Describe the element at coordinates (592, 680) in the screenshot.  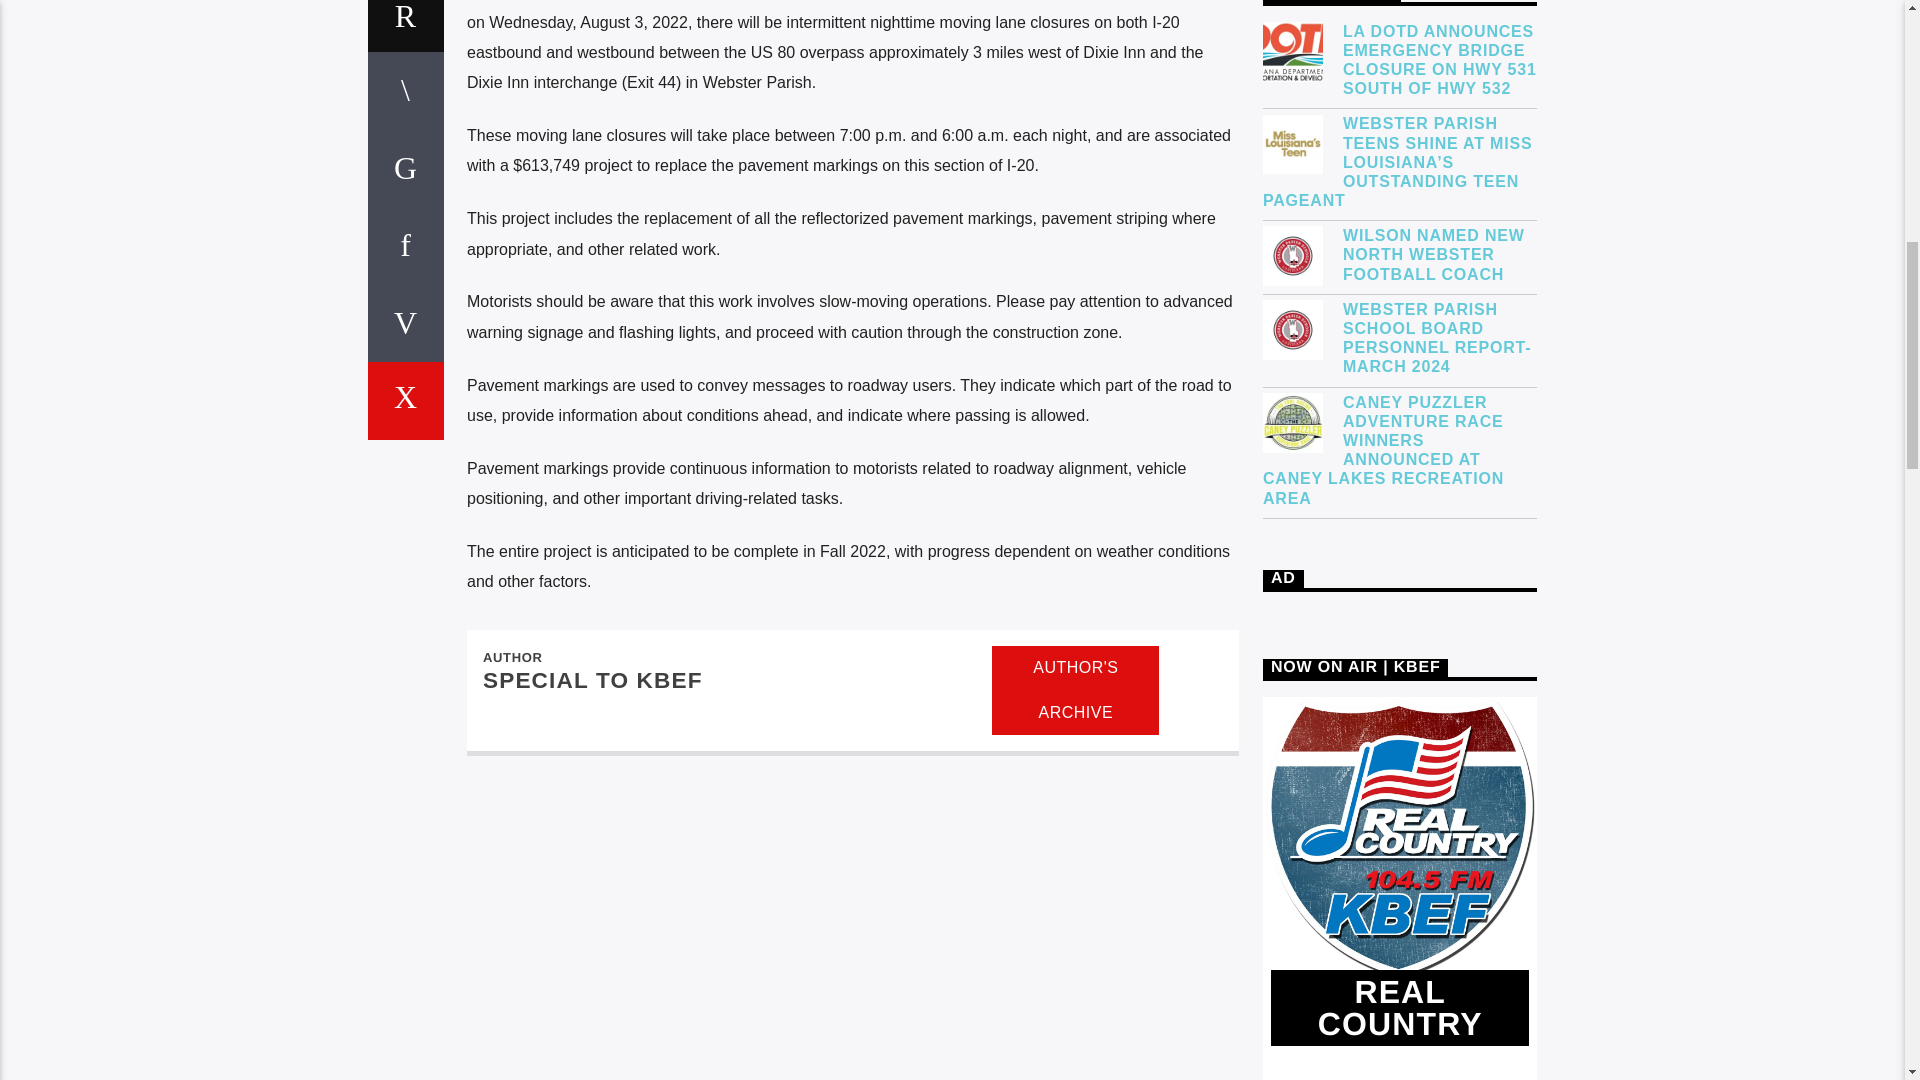
I see `SPECIAL TO KBEF` at that location.